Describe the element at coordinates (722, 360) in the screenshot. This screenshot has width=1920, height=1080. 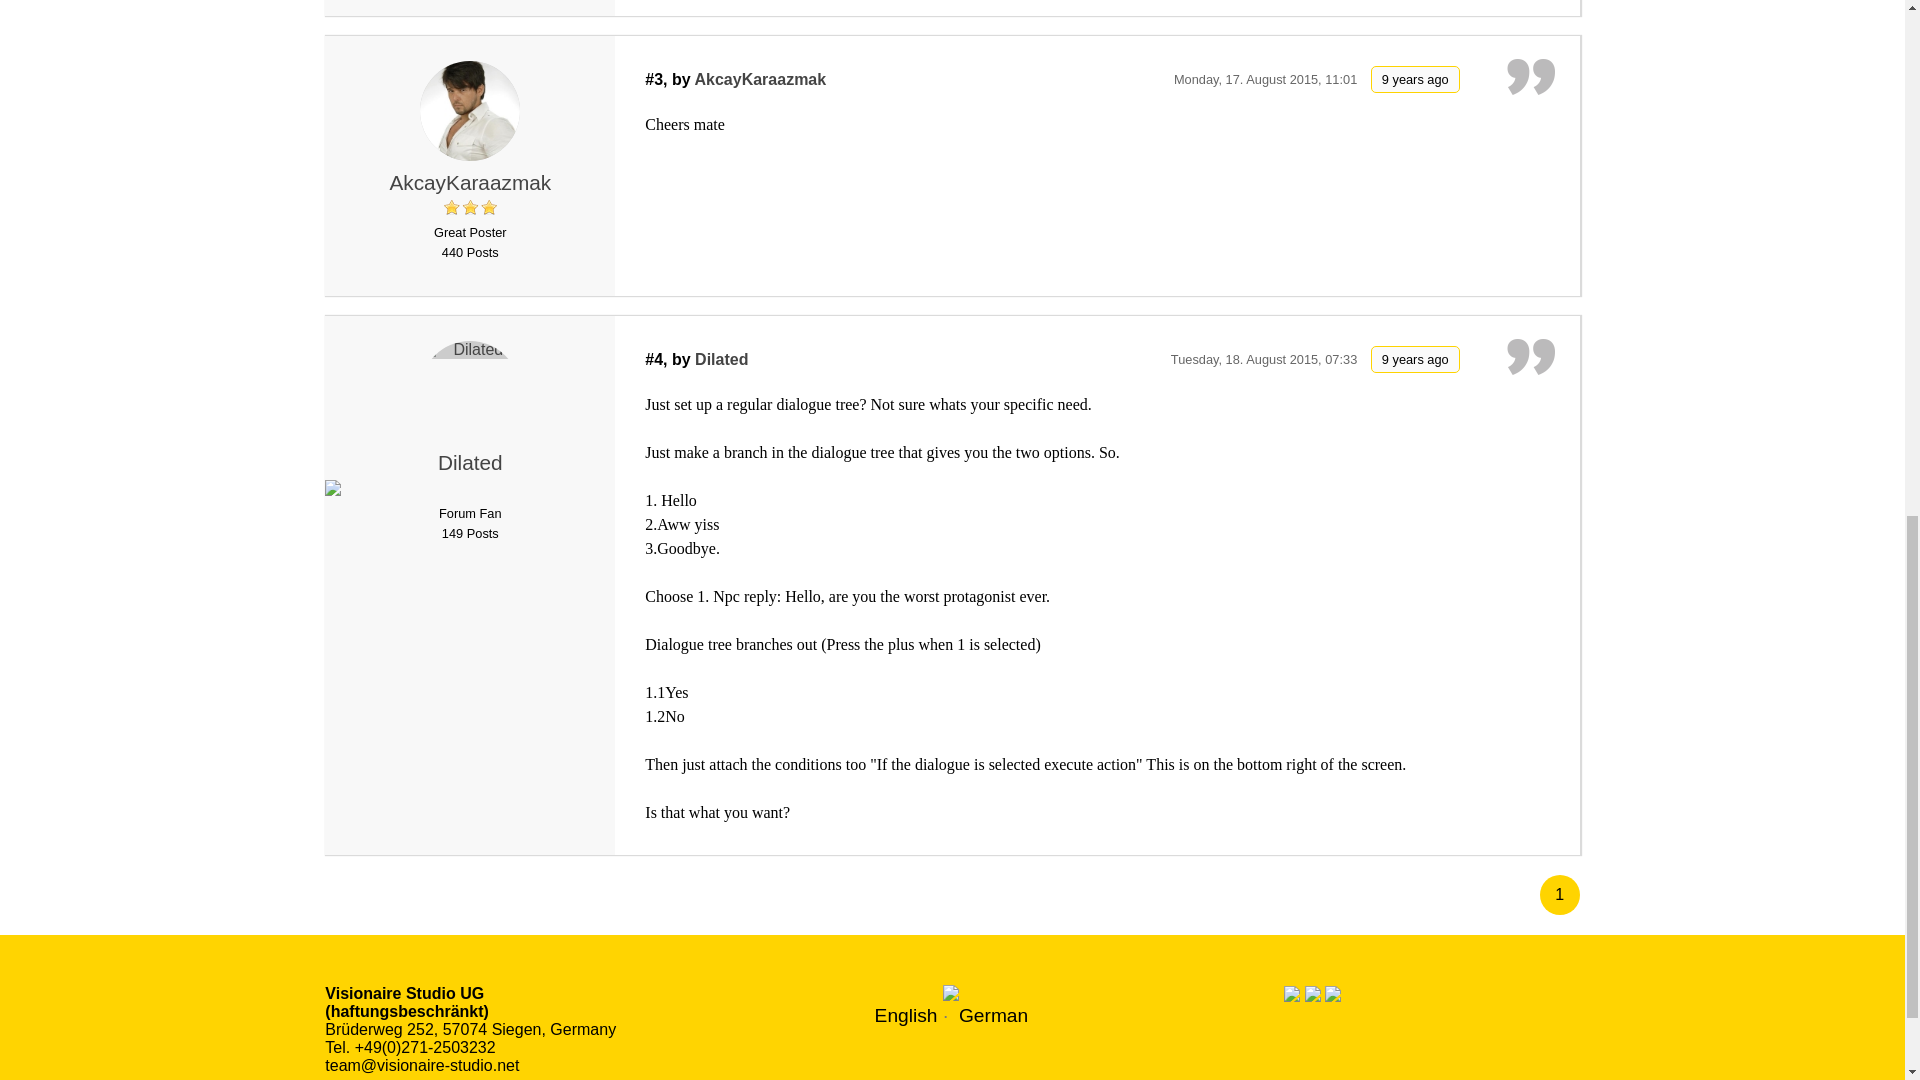
I see `Dilated` at that location.